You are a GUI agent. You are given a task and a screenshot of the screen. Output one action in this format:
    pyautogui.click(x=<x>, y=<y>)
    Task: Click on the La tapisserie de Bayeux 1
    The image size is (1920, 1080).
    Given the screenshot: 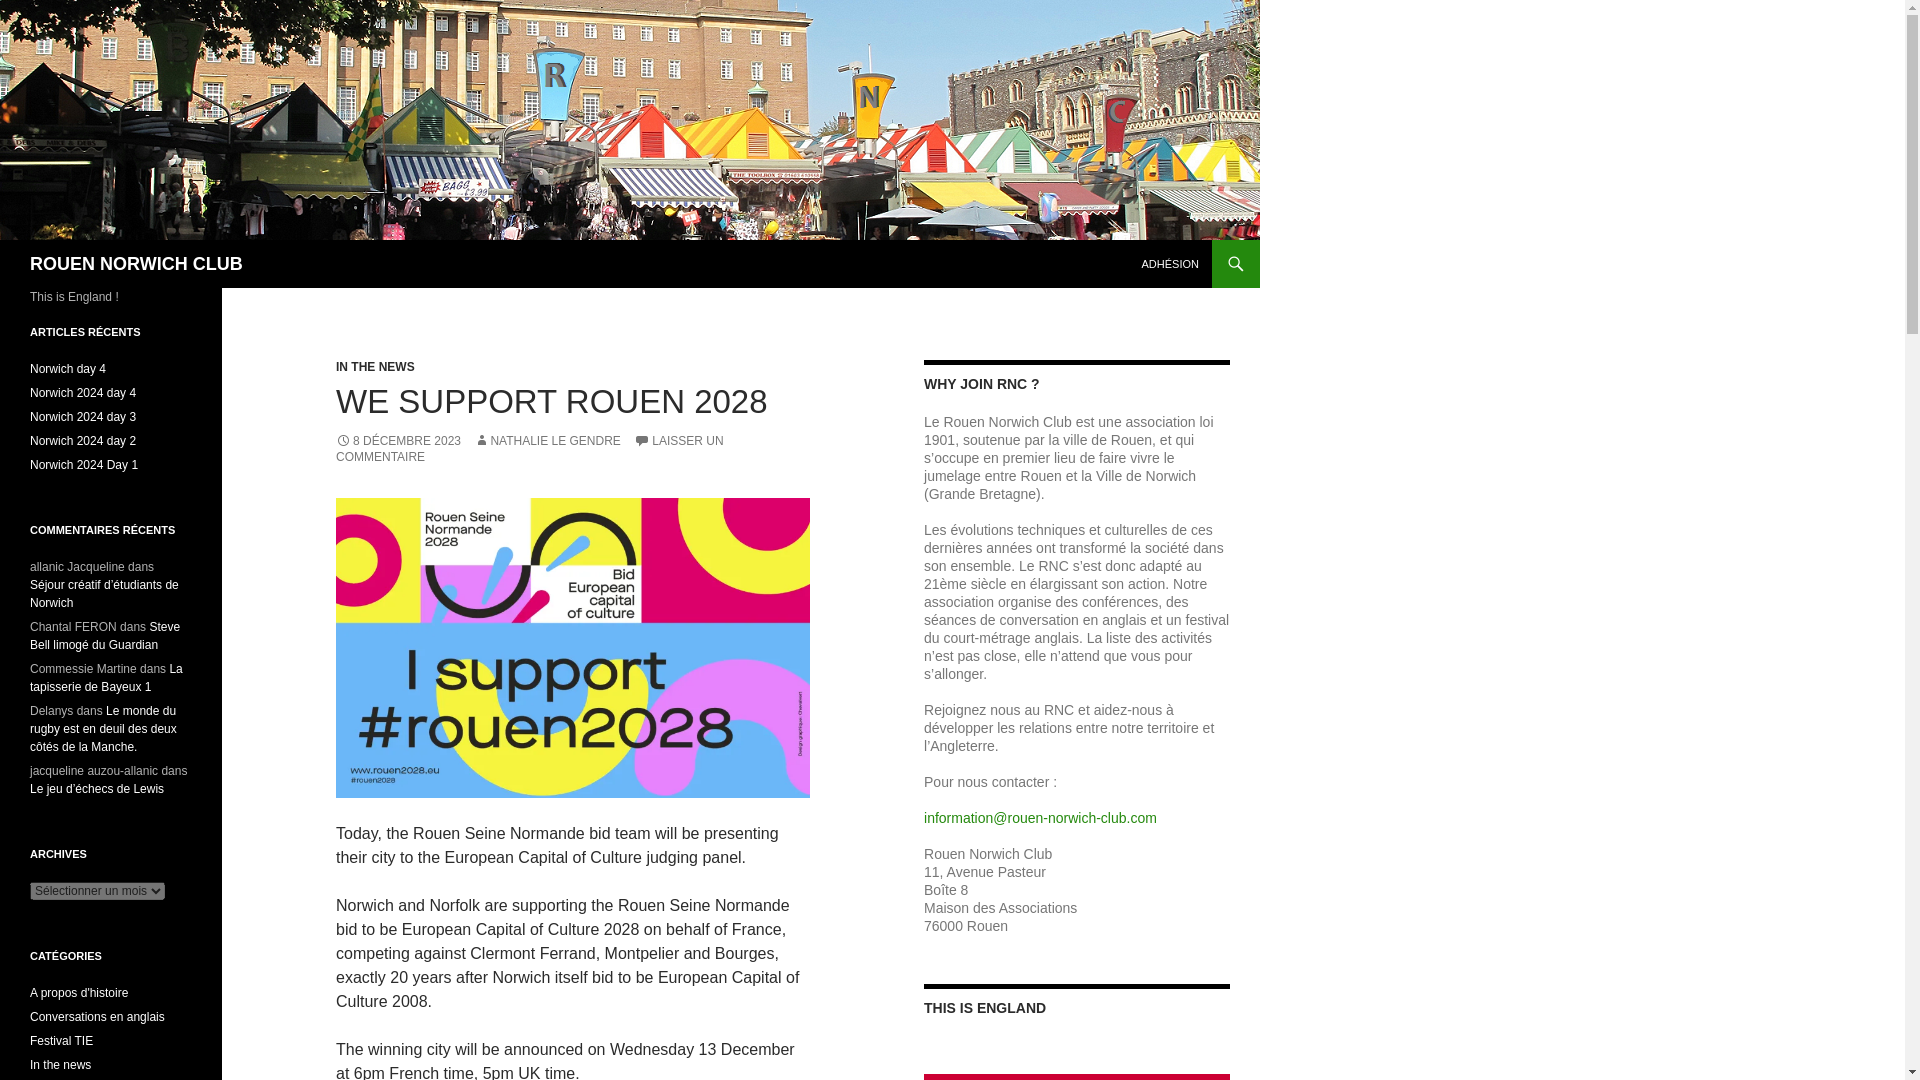 What is the action you would take?
    pyautogui.click(x=106, y=678)
    